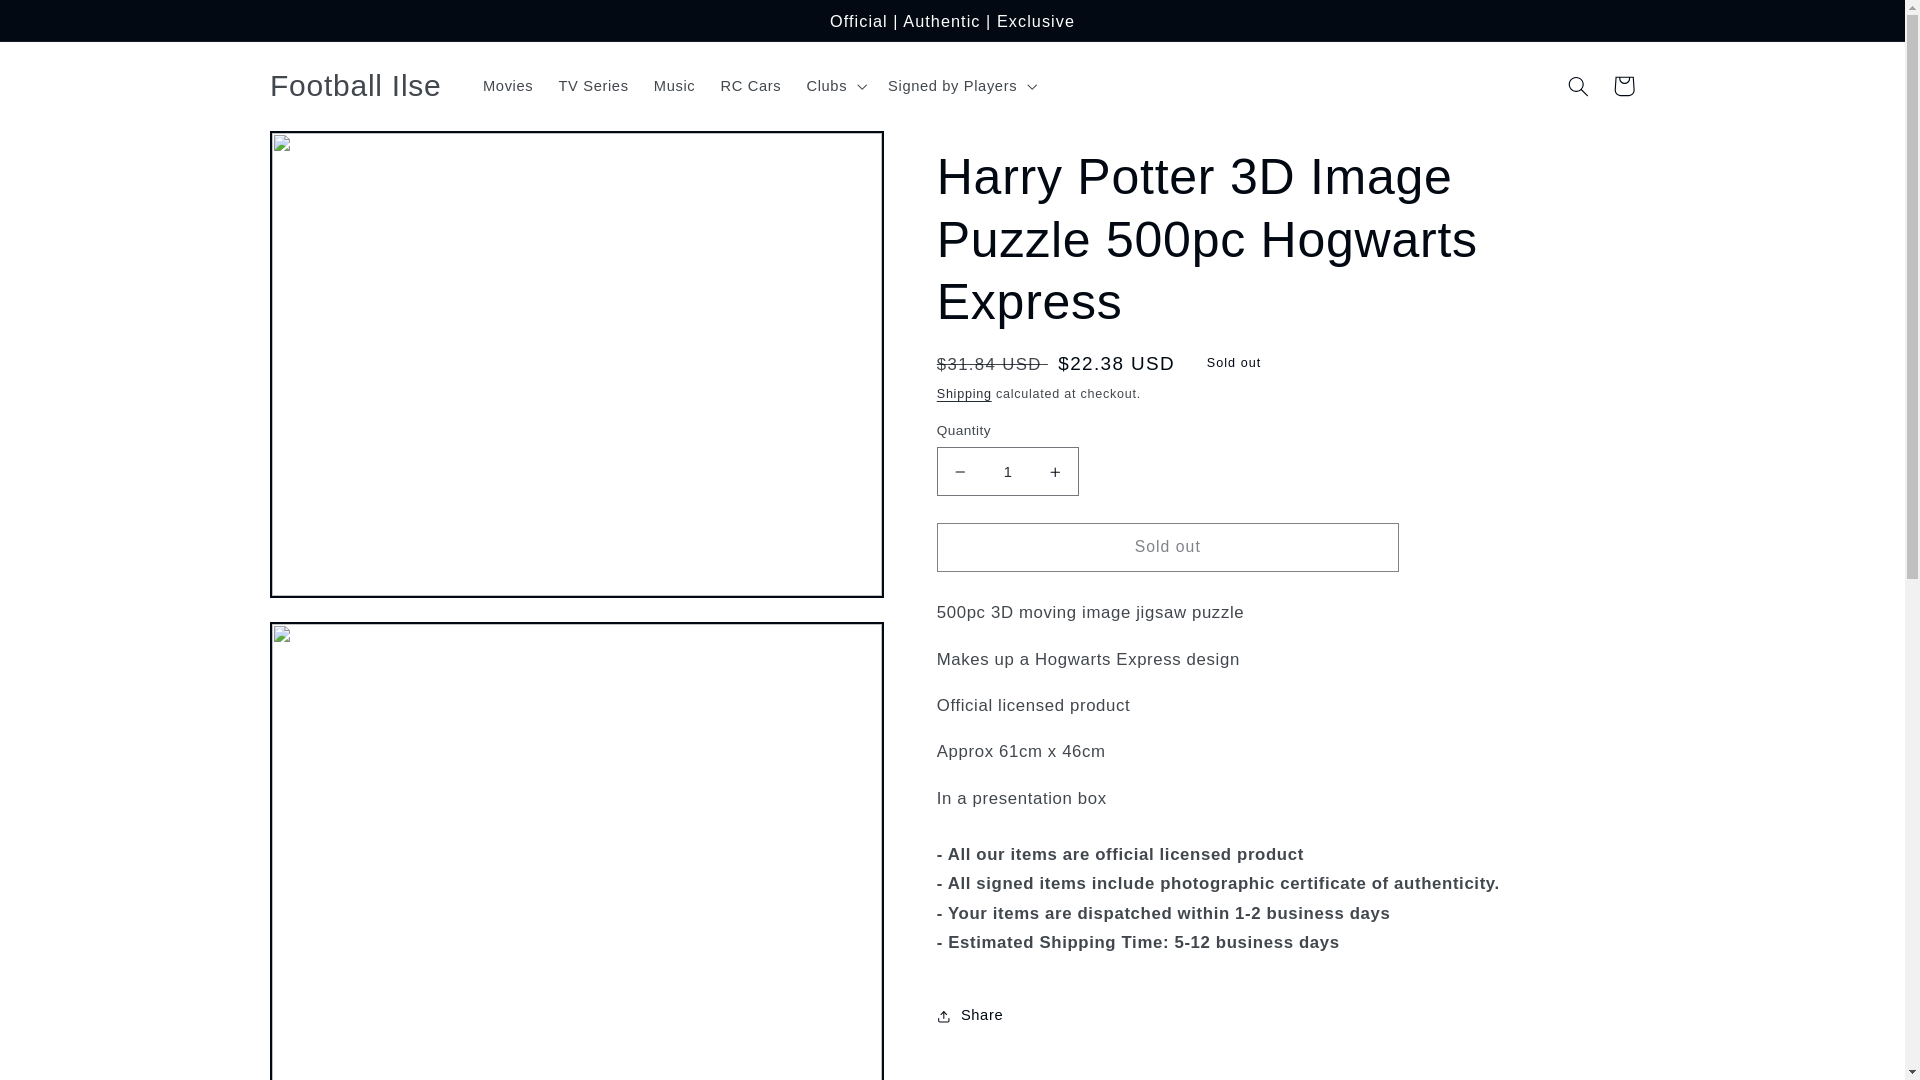 Image resolution: width=1920 pixels, height=1080 pixels. What do you see at coordinates (63, 24) in the screenshot?
I see `Skip to content` at bounding box center [63, 24].